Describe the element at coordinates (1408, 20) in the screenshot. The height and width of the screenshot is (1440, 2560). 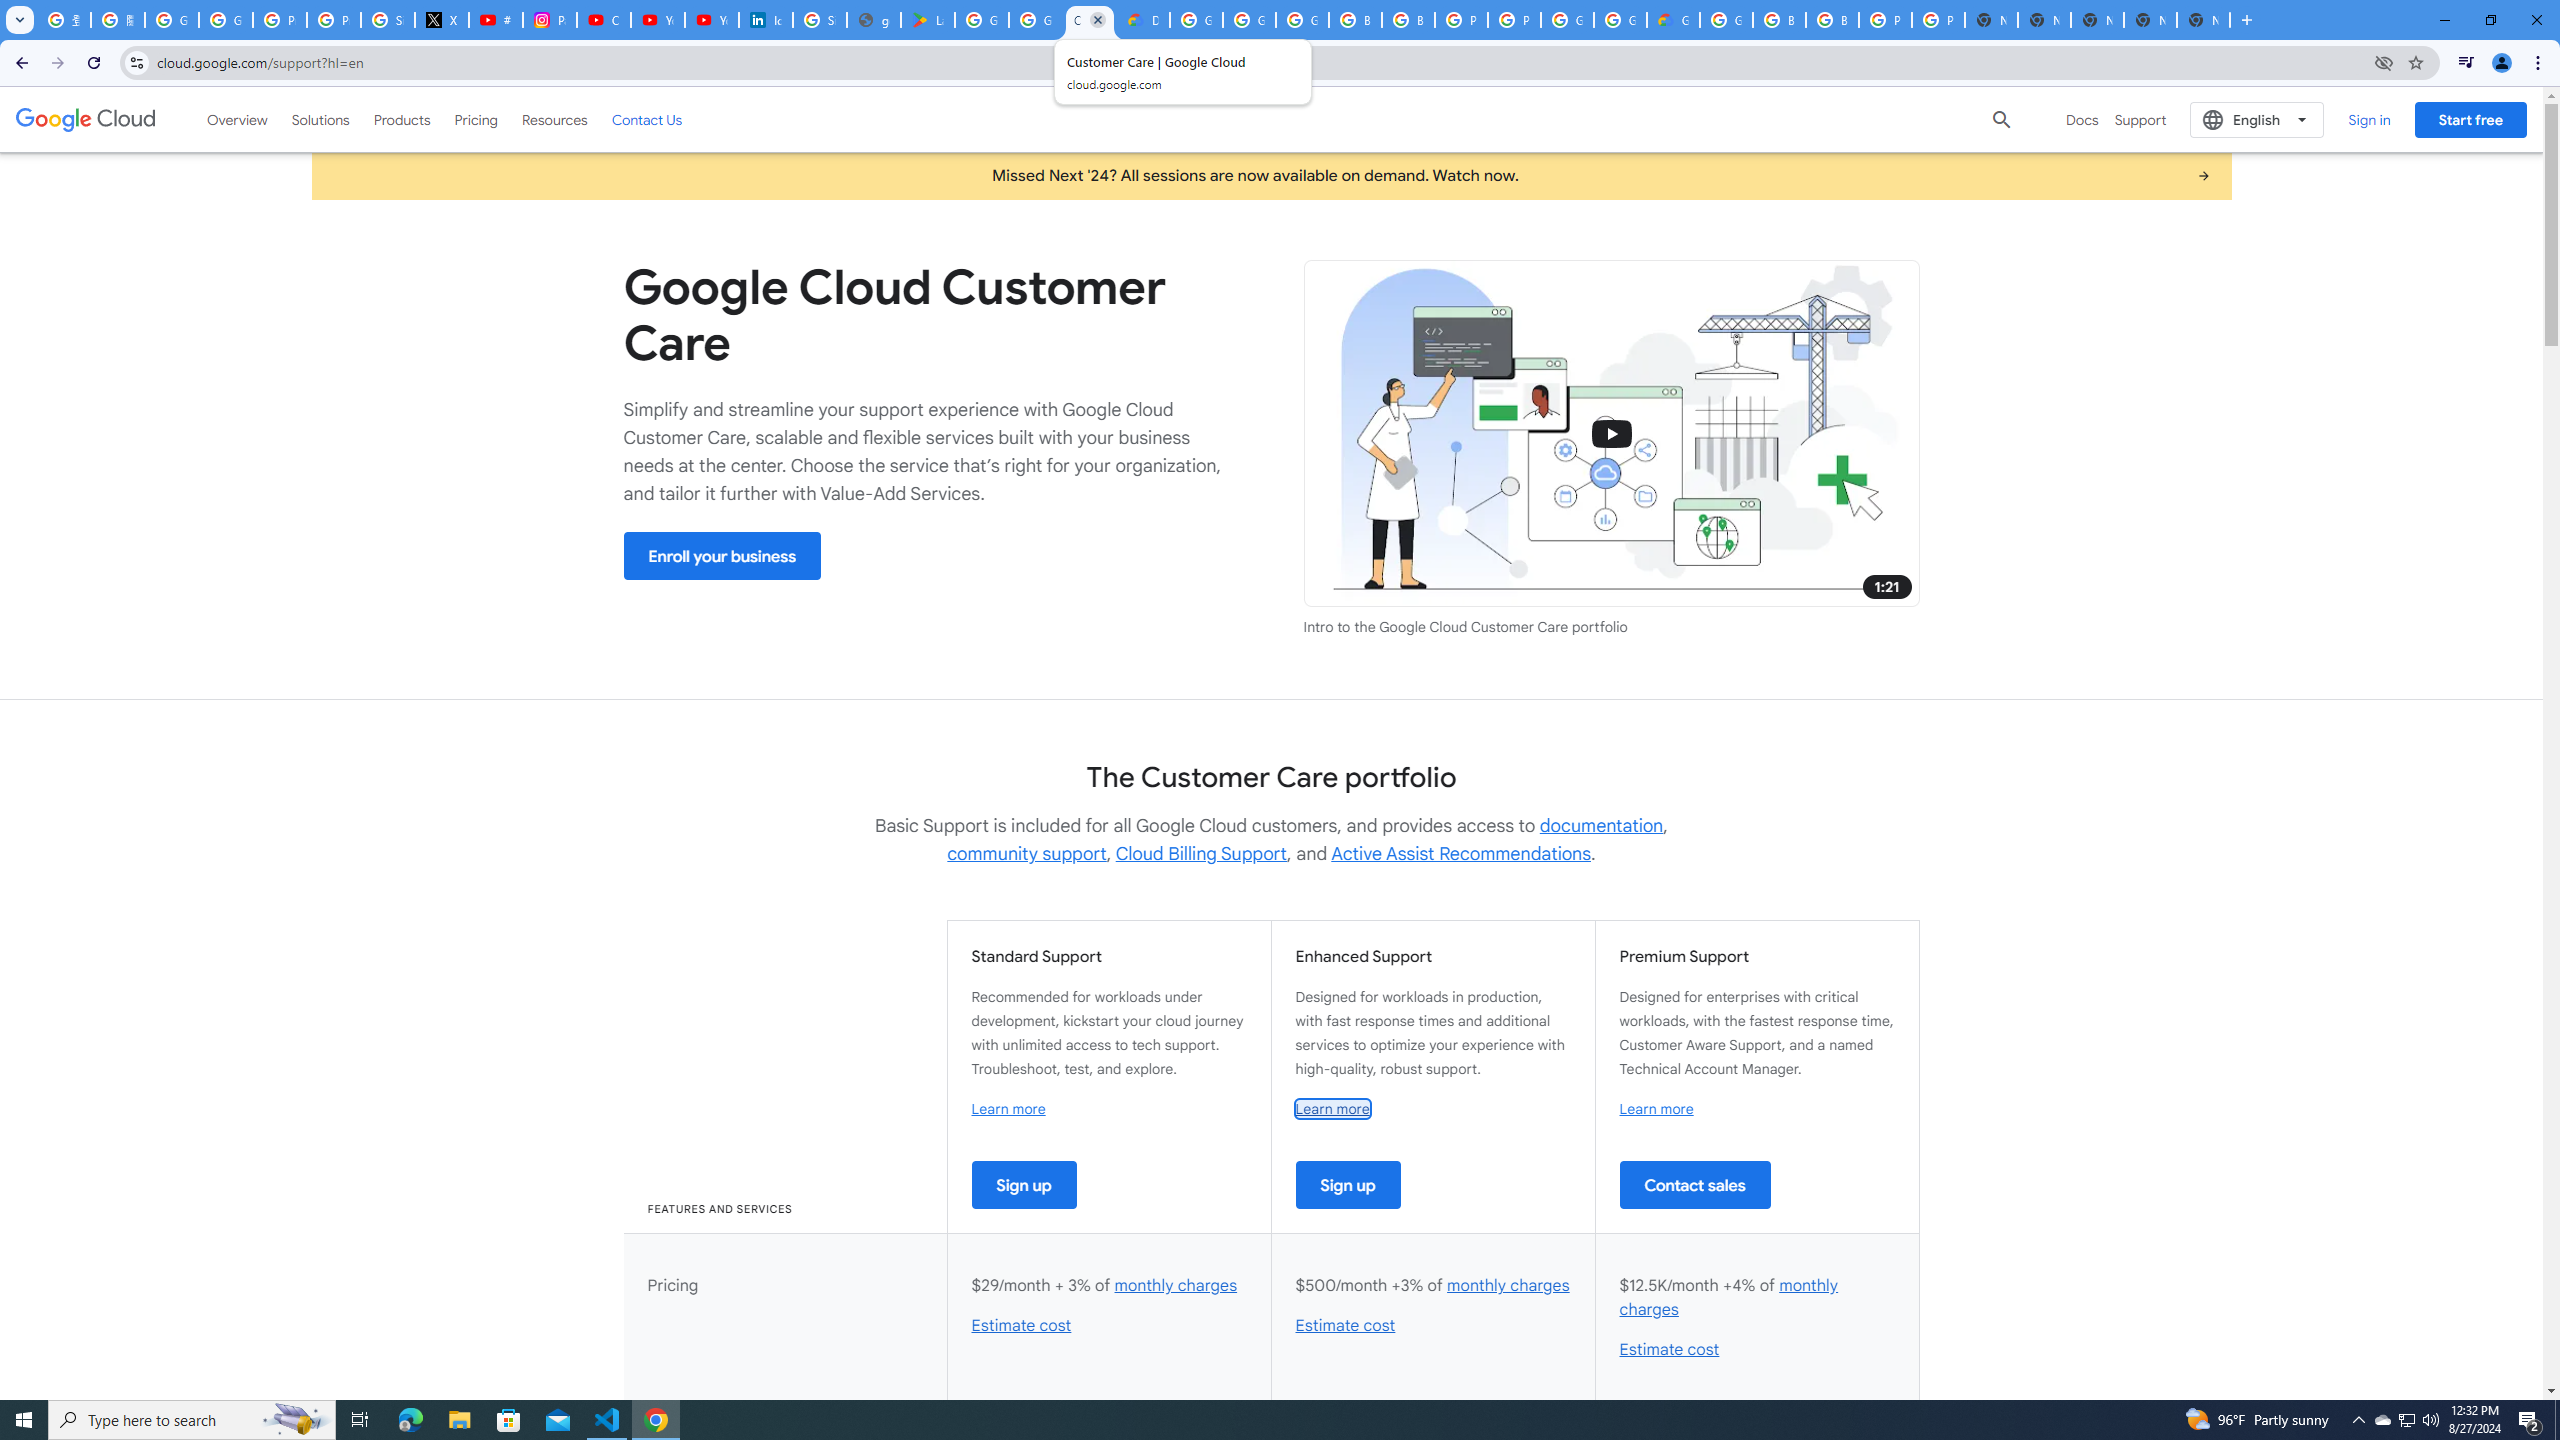
I see `Browse Chrome as a guest - Computer - Google Chrome Help` at that location.